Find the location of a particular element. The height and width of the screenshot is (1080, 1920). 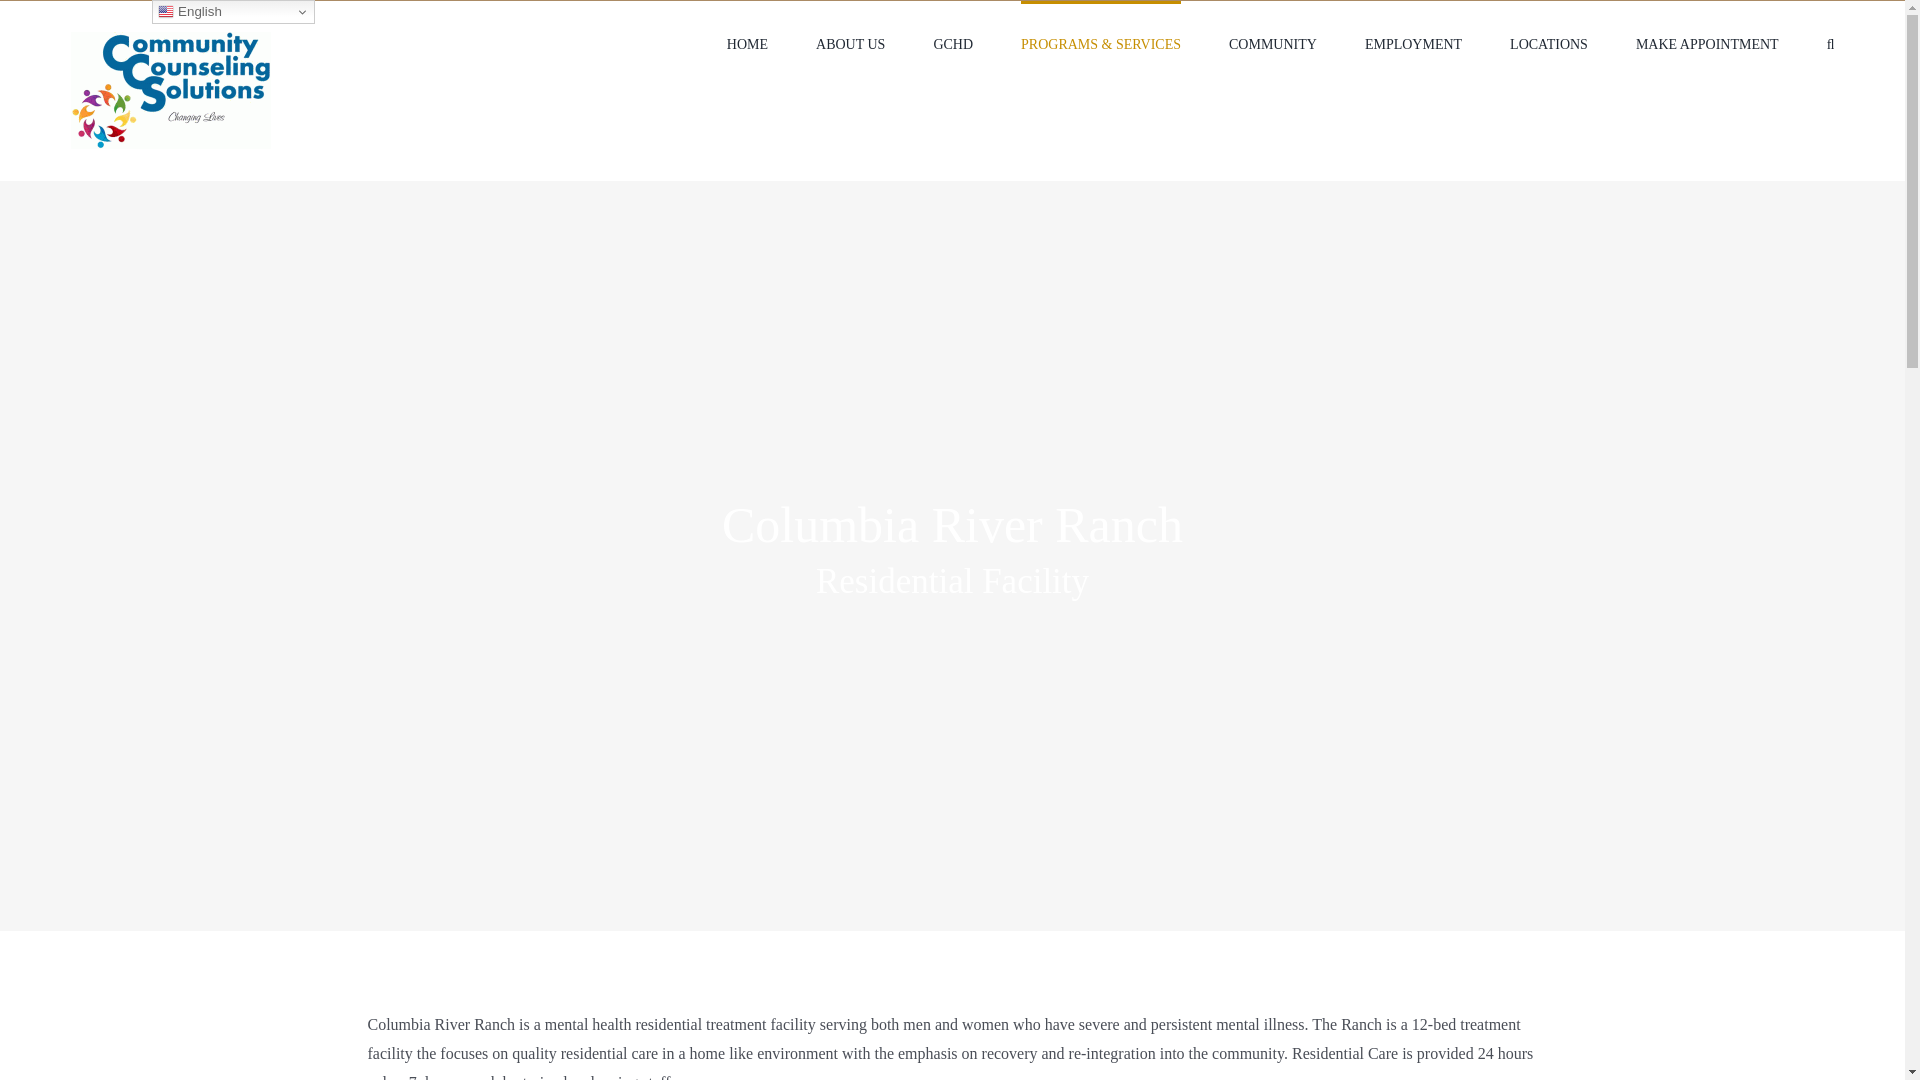

Search is located at coordinates (1831, 43).